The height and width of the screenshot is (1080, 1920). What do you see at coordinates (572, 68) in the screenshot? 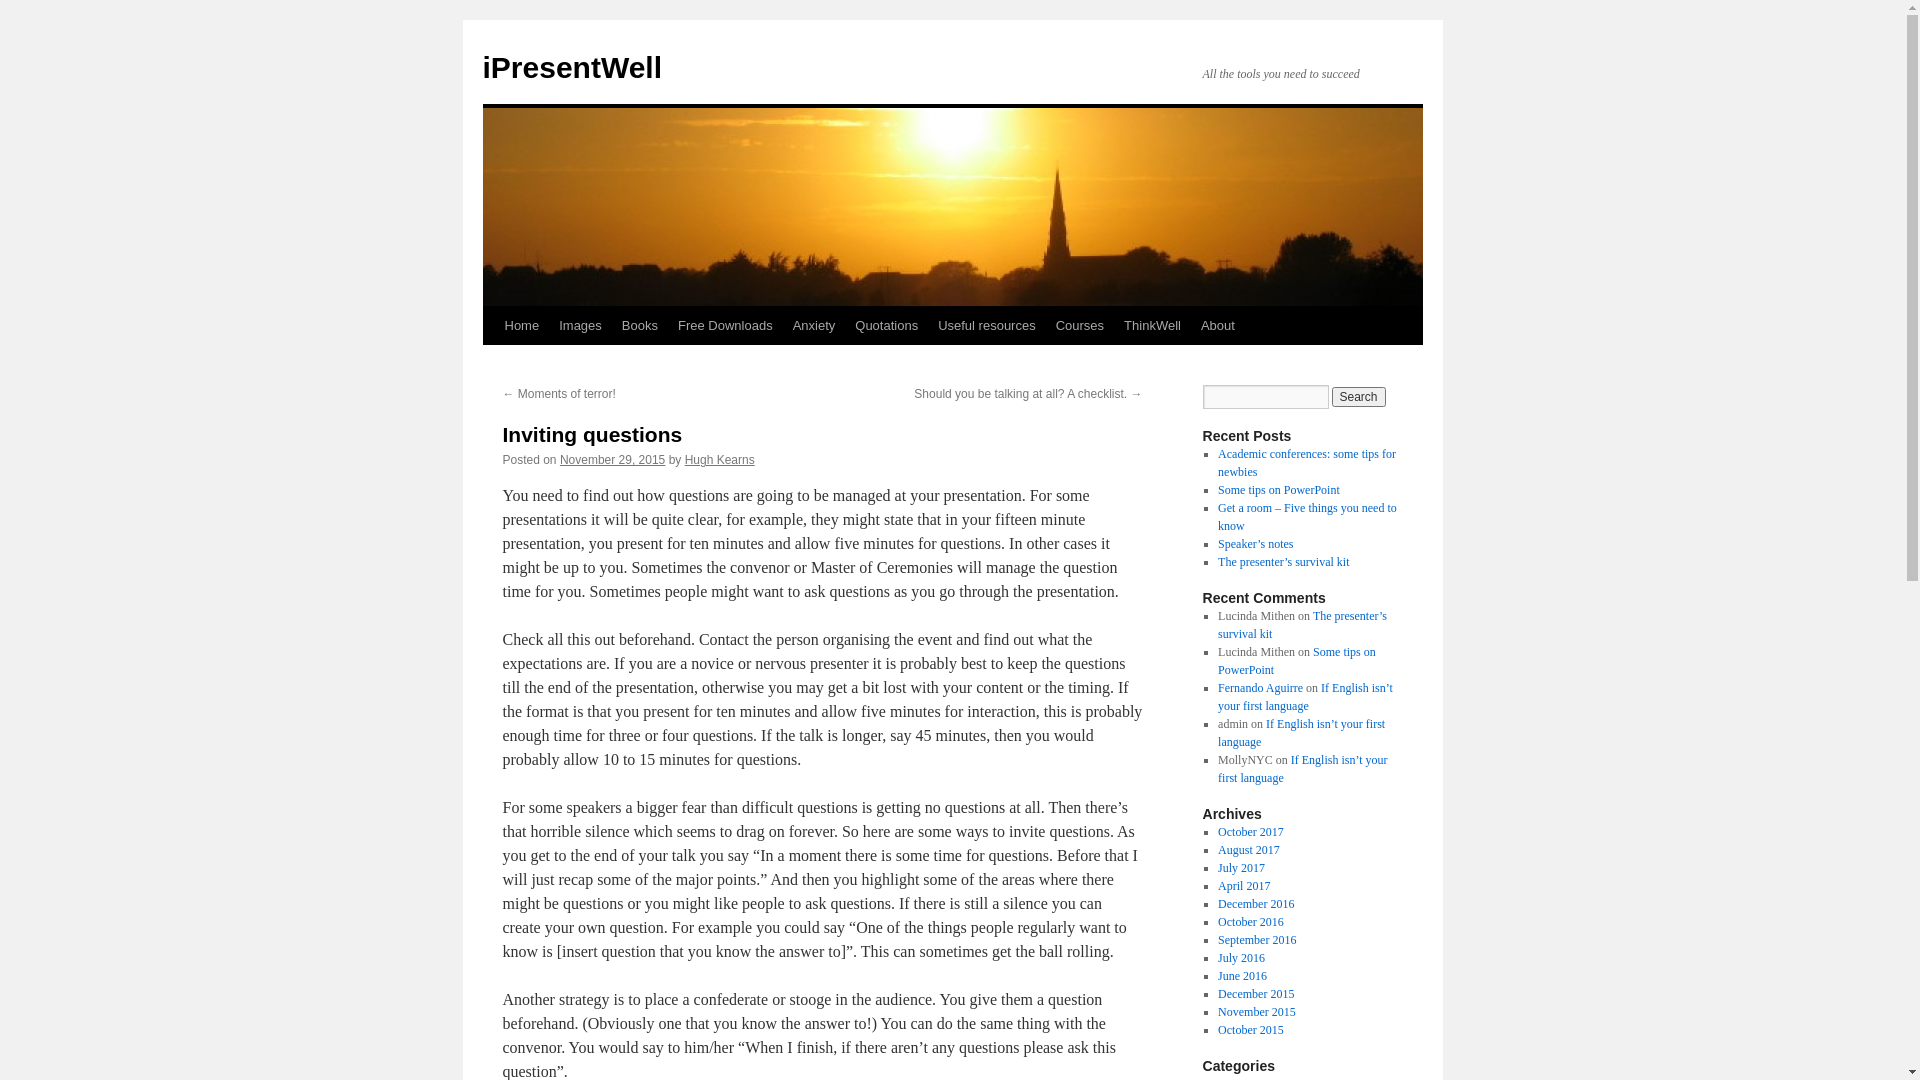
I see `iPresentWell` at bounding box center [572, 68].